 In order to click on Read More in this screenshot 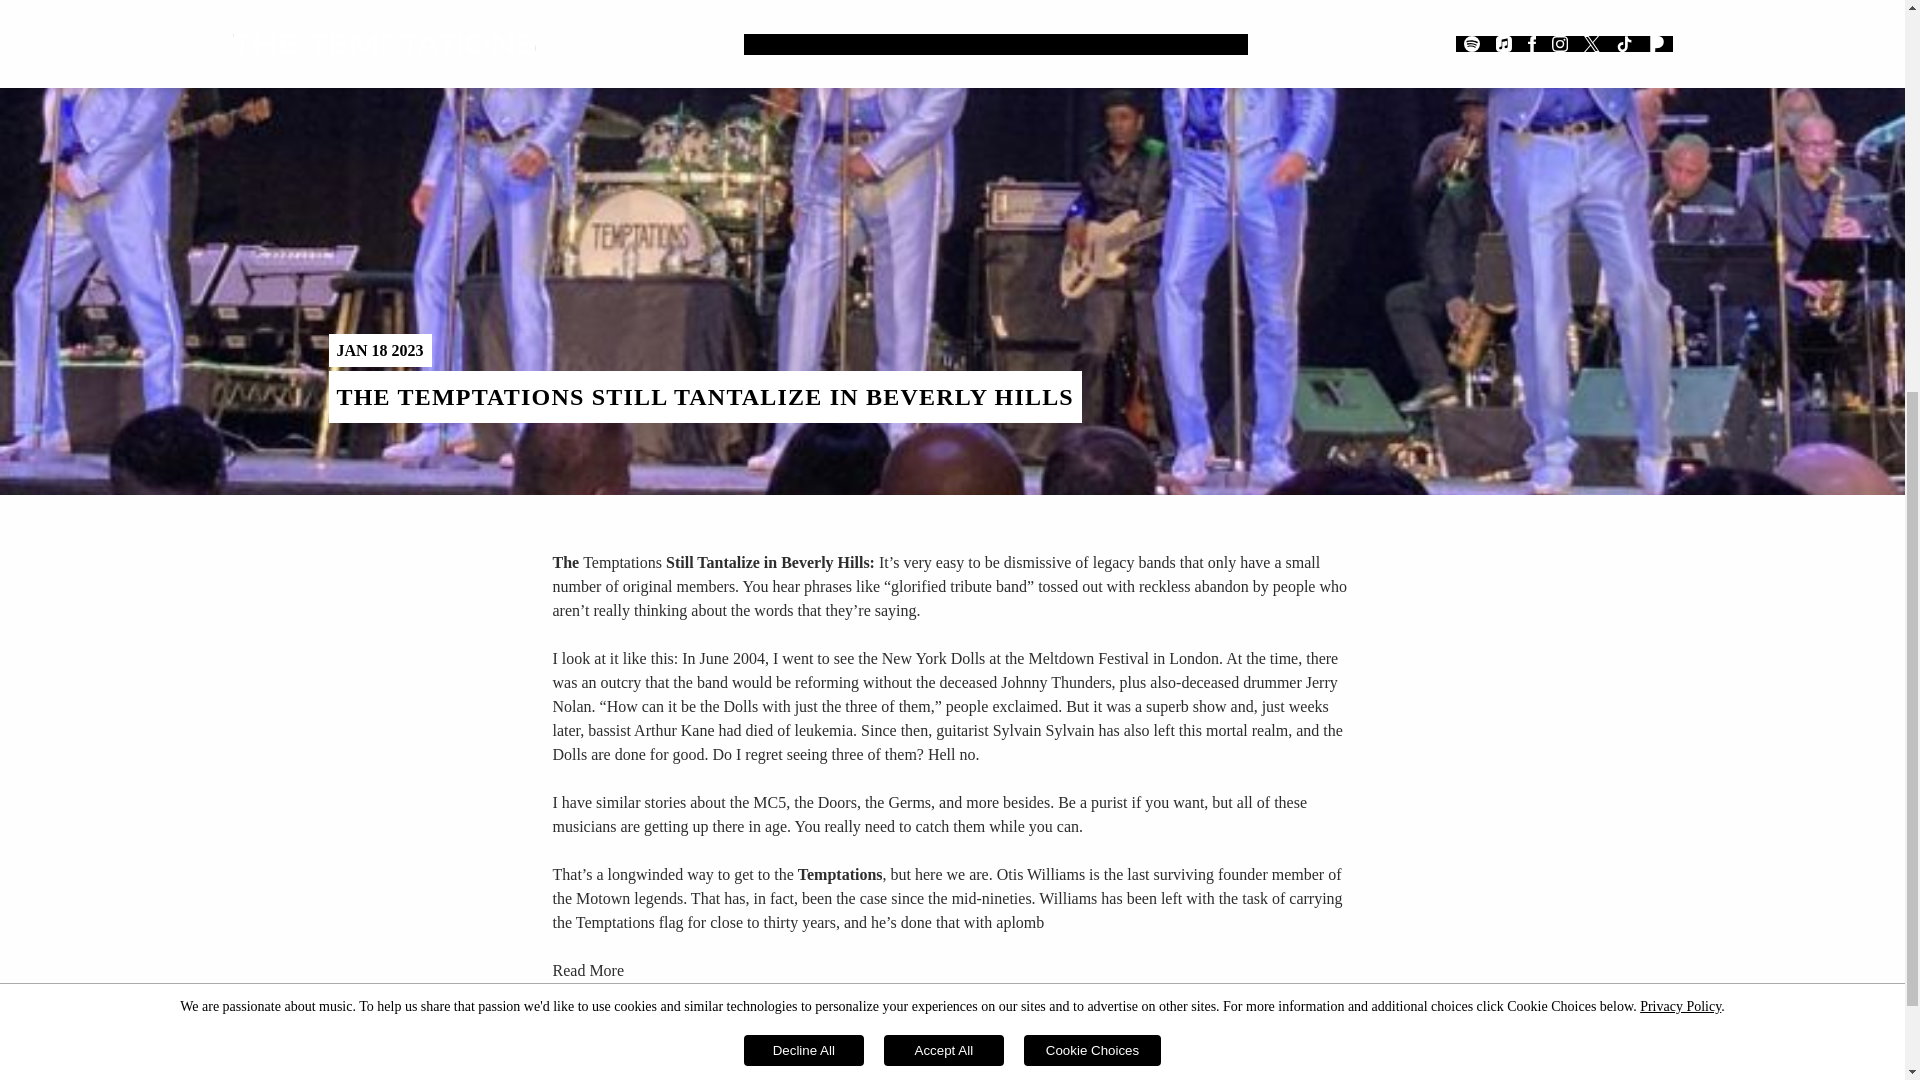, I will do `click(588, 970)`.